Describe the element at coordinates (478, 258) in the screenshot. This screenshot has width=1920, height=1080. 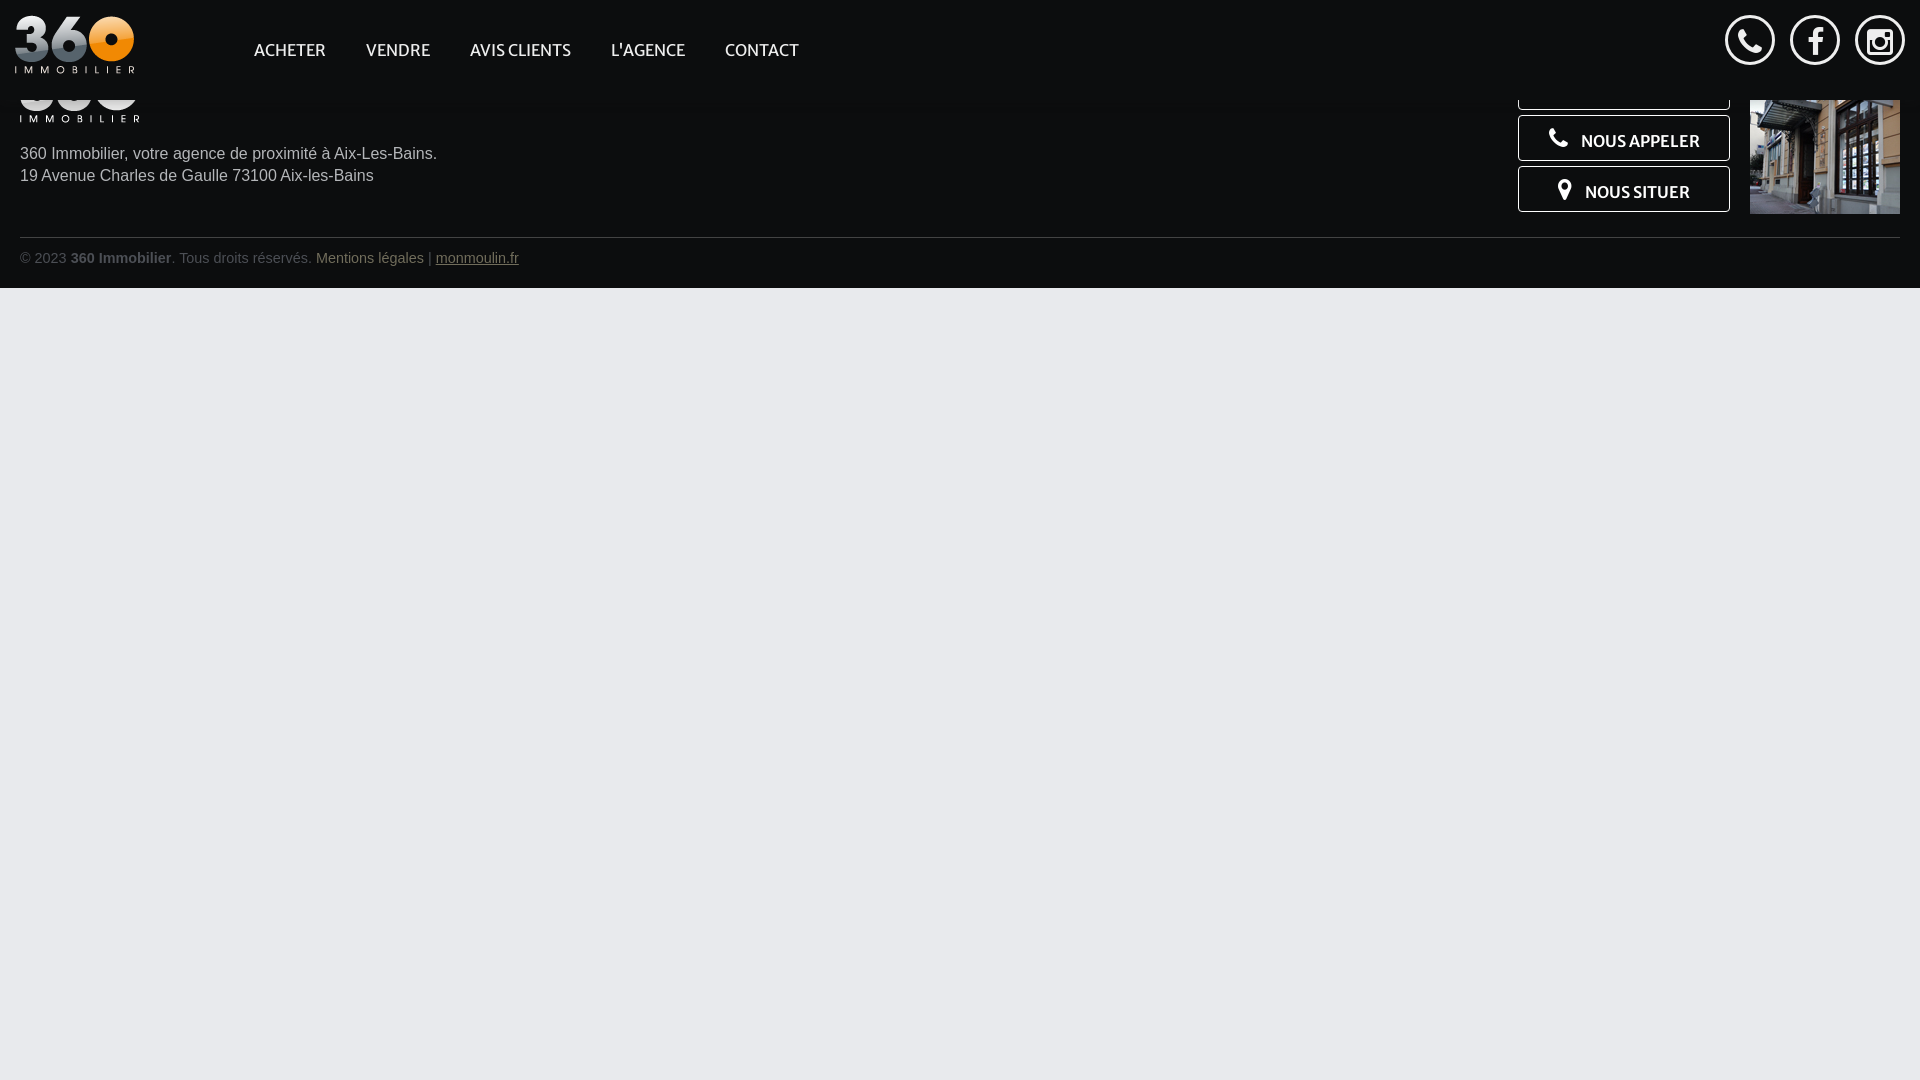
I see `monmoulin.fr` at that location.